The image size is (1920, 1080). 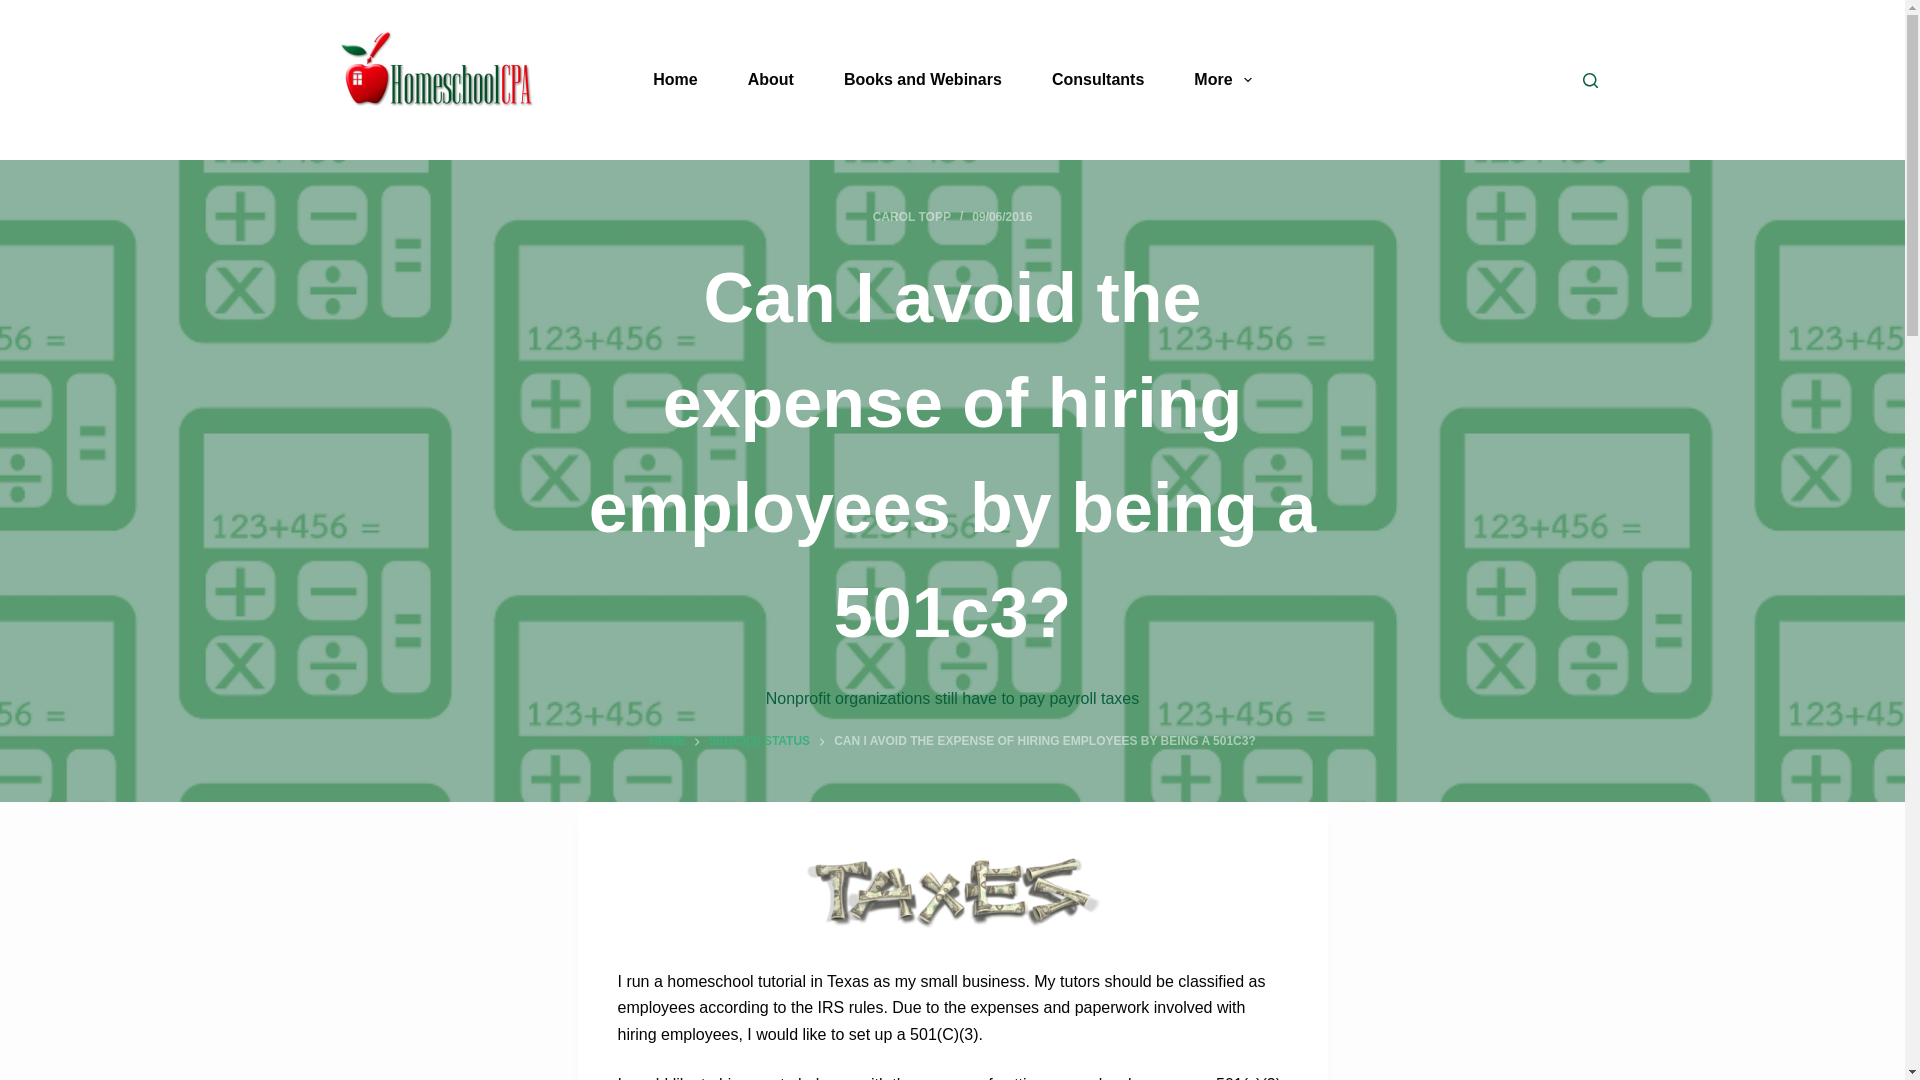 I want to click on Books and Webinars, so click(x=923, y=80).